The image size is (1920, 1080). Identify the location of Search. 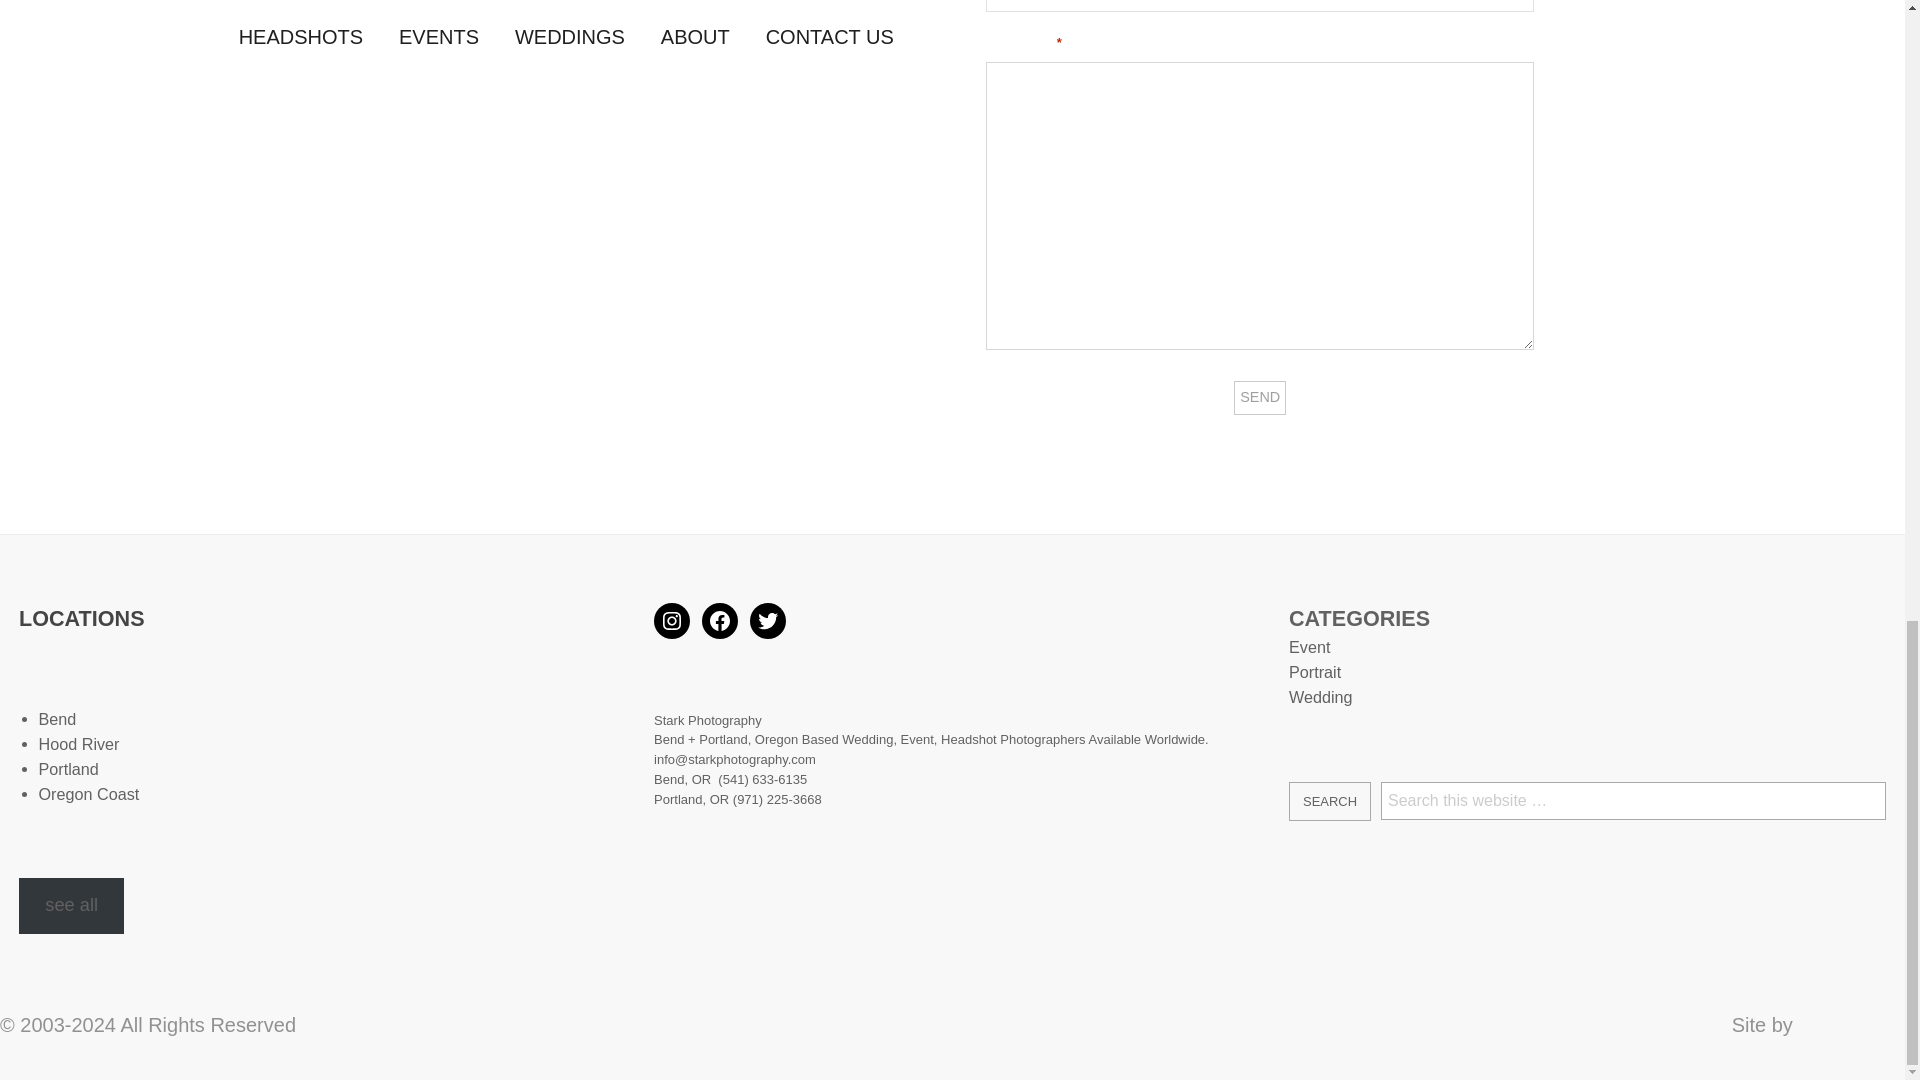
(1329, 801).